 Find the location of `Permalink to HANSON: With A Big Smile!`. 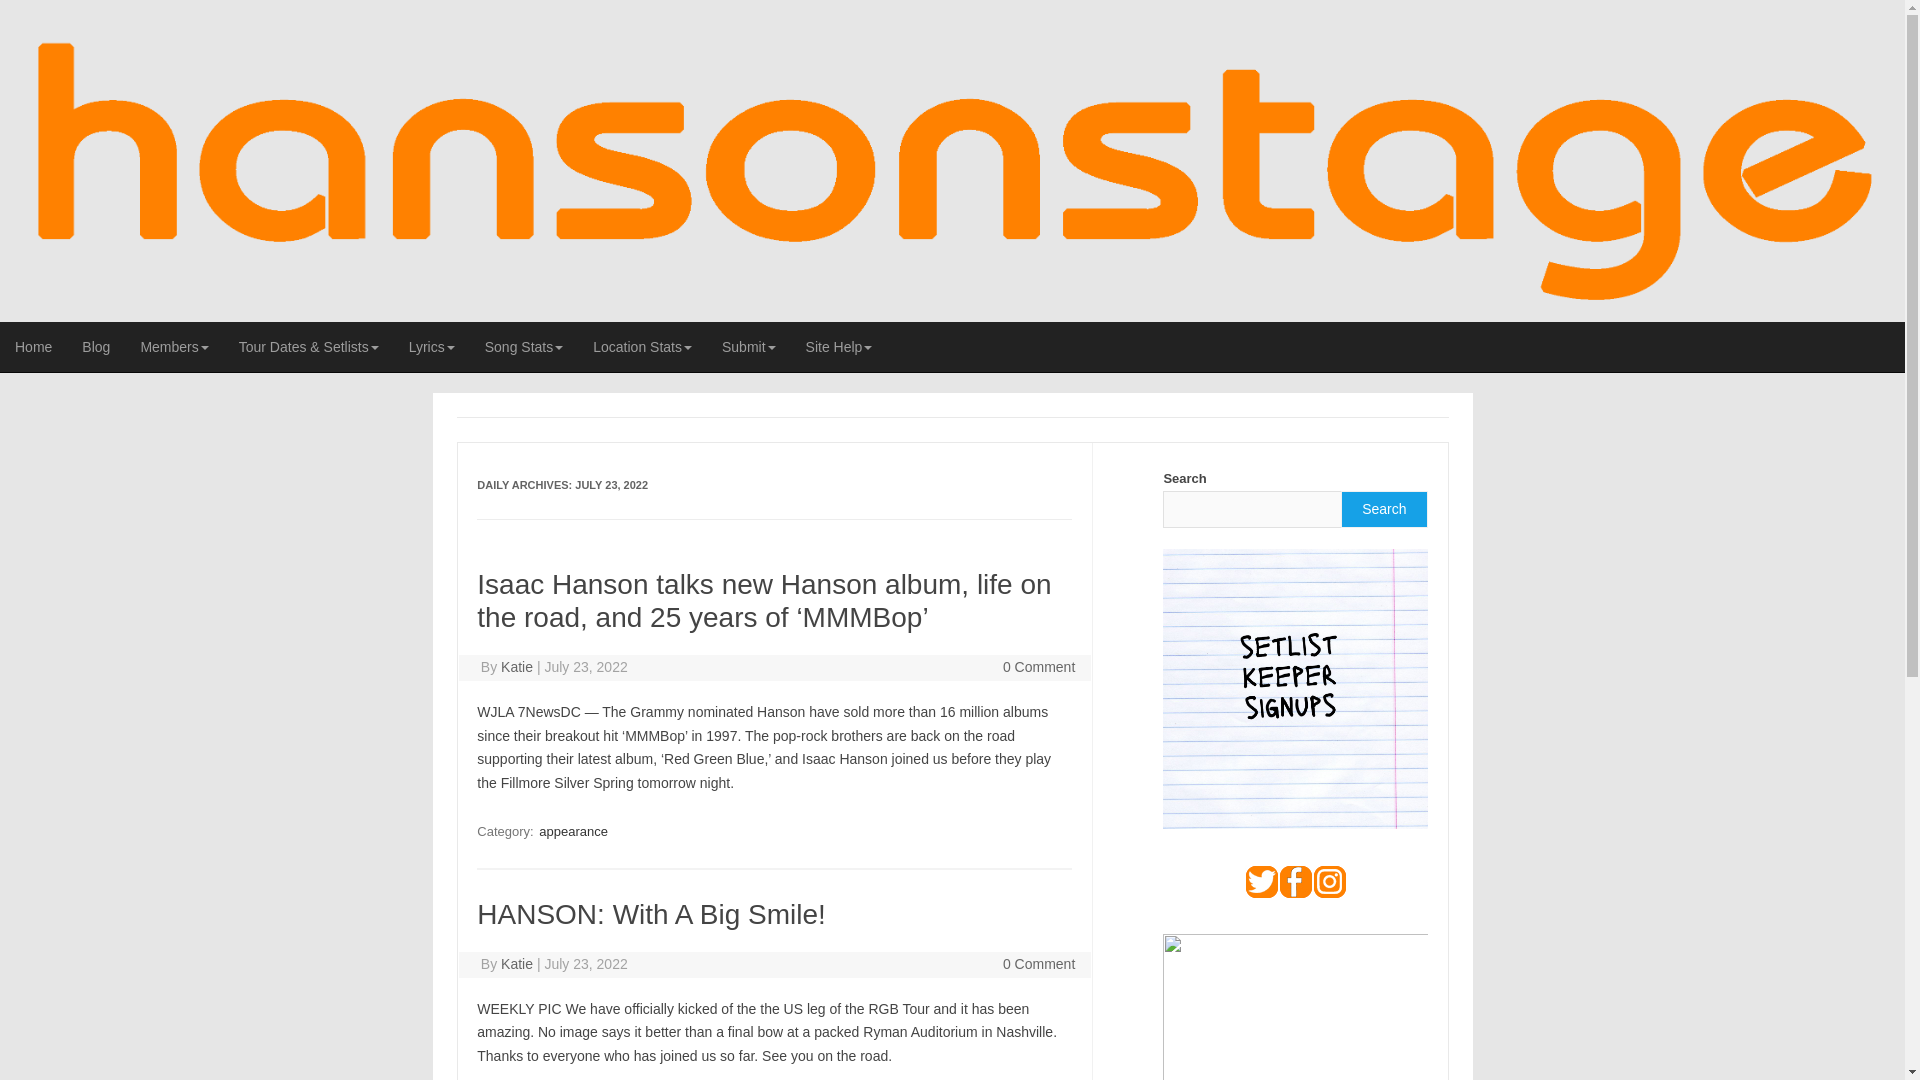

Permalink to HANSON: With A Big Smile! is located at coordinates (650, 914).